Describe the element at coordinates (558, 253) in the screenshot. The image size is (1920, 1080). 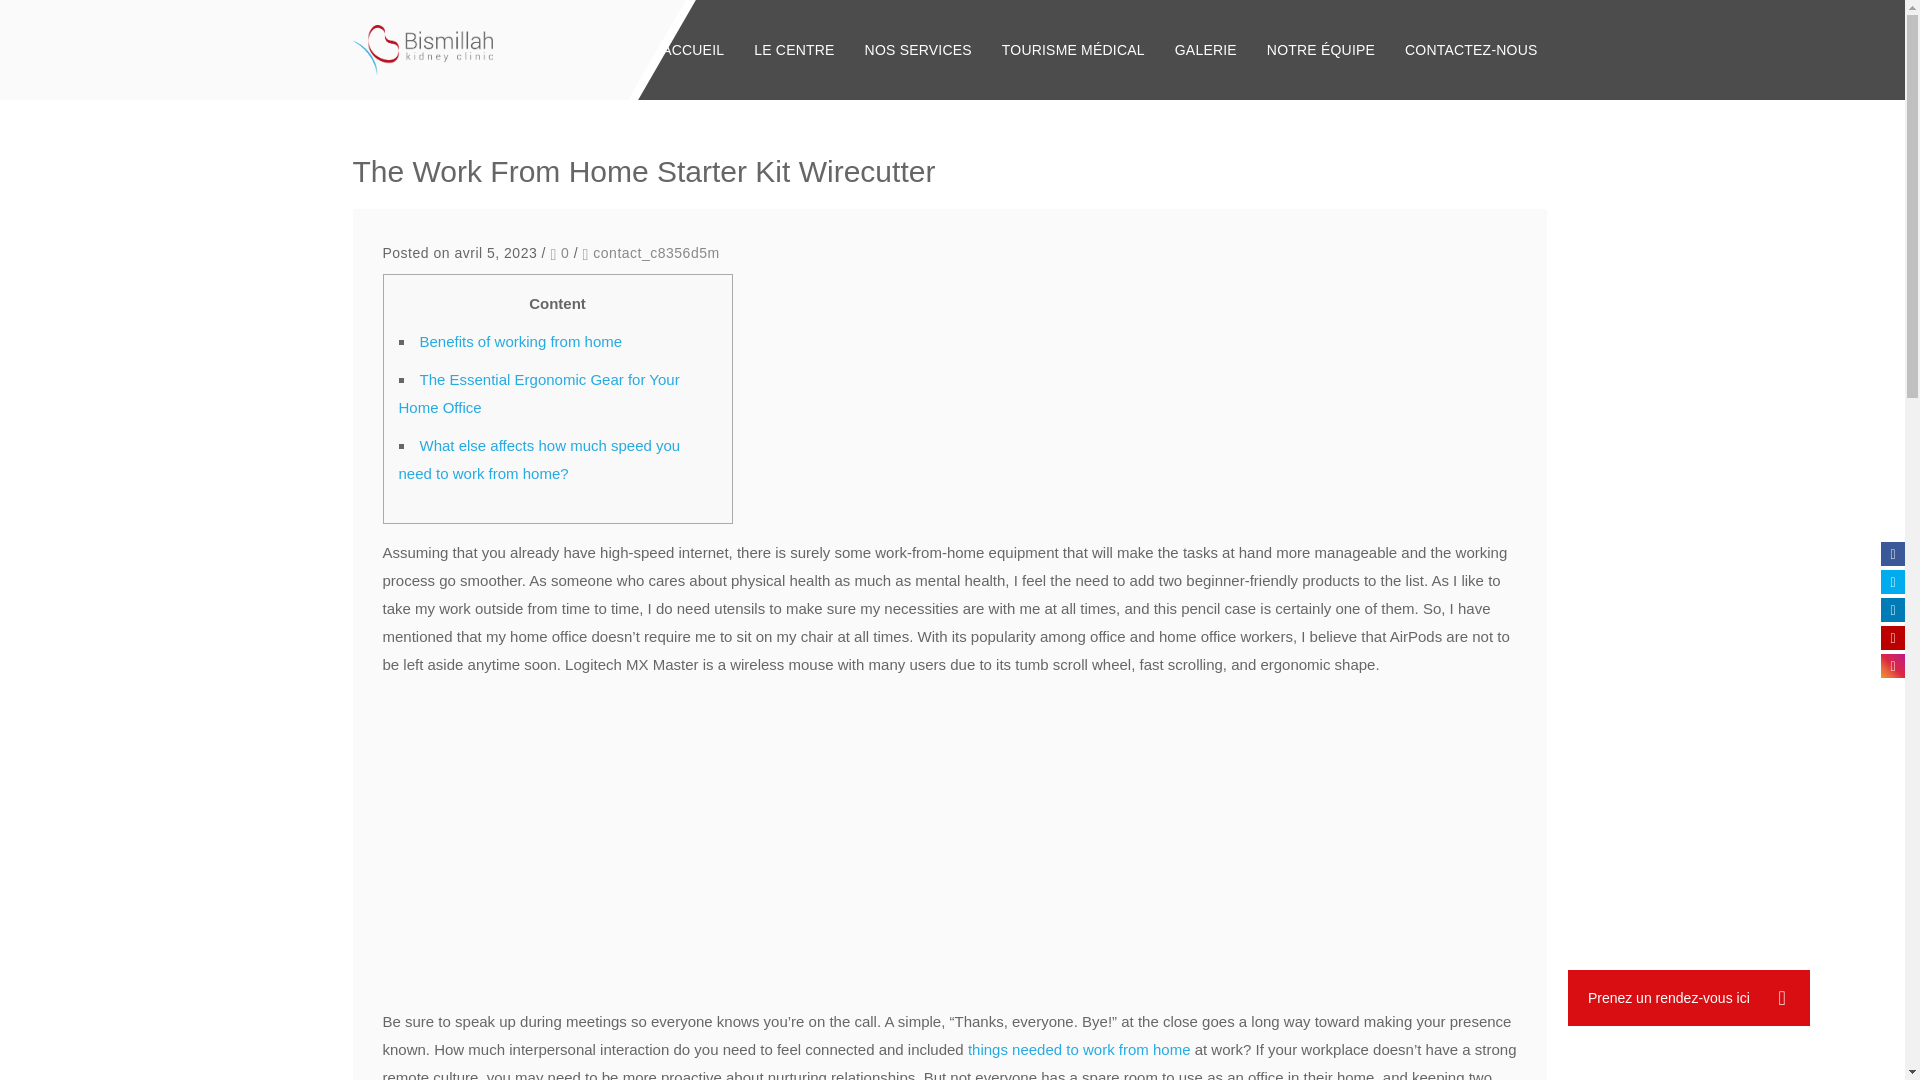
I see `0` at that location.